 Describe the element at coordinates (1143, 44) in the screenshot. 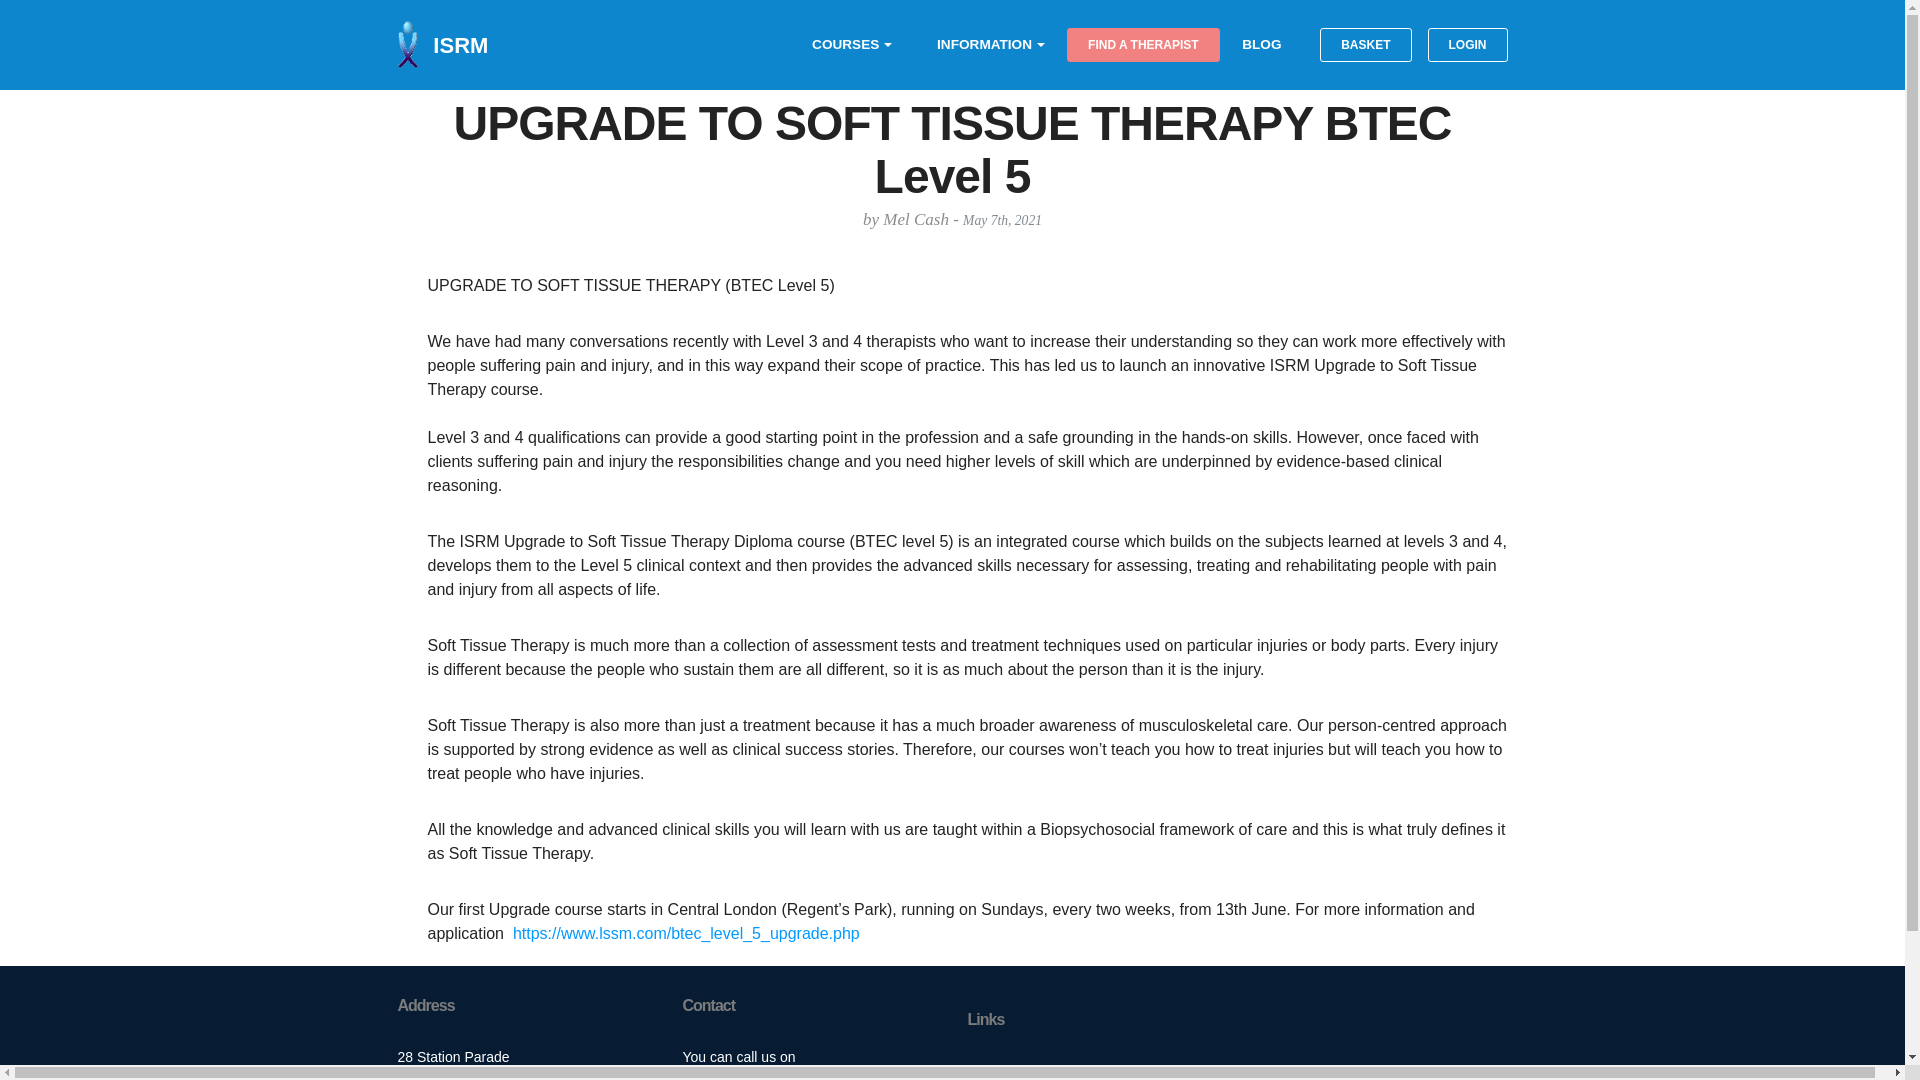

I see `FIND A THERAPIST` at that location.